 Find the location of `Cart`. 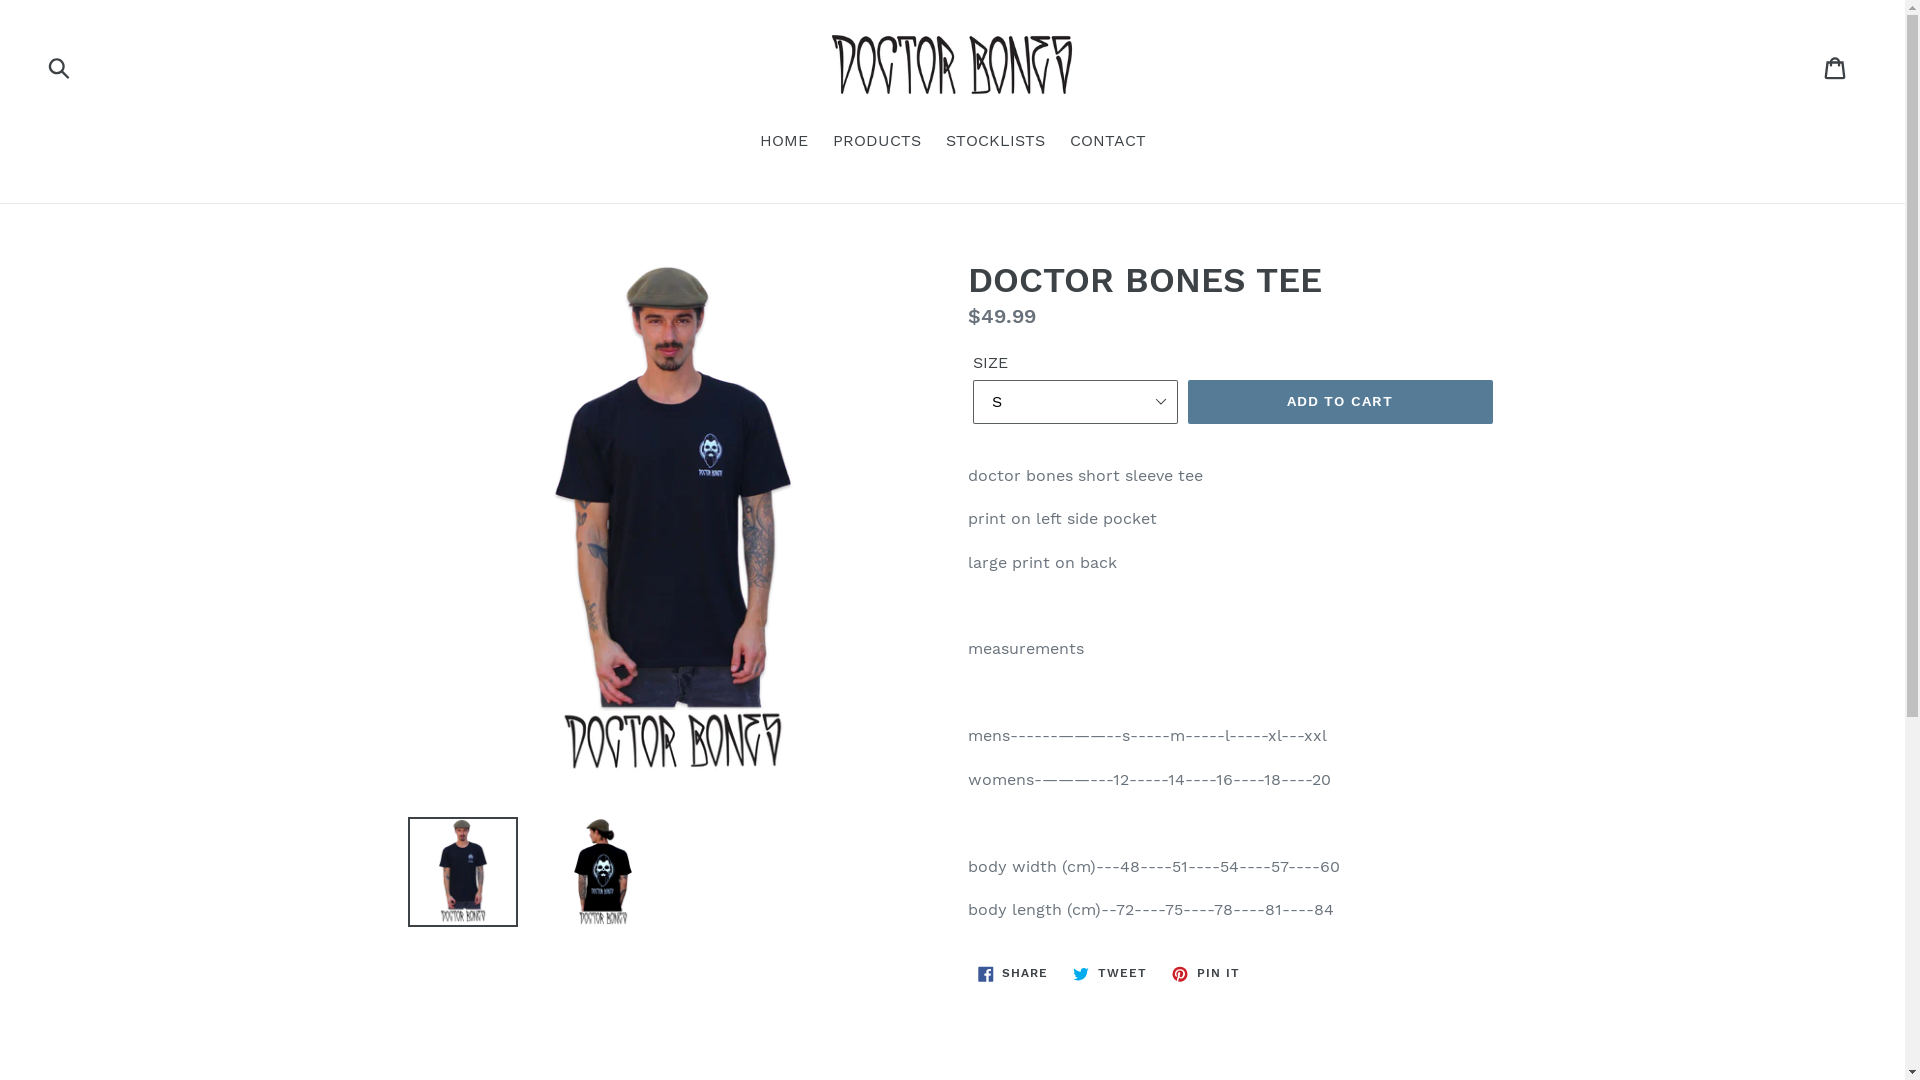

Cart is located at coordinates (1836, 68).